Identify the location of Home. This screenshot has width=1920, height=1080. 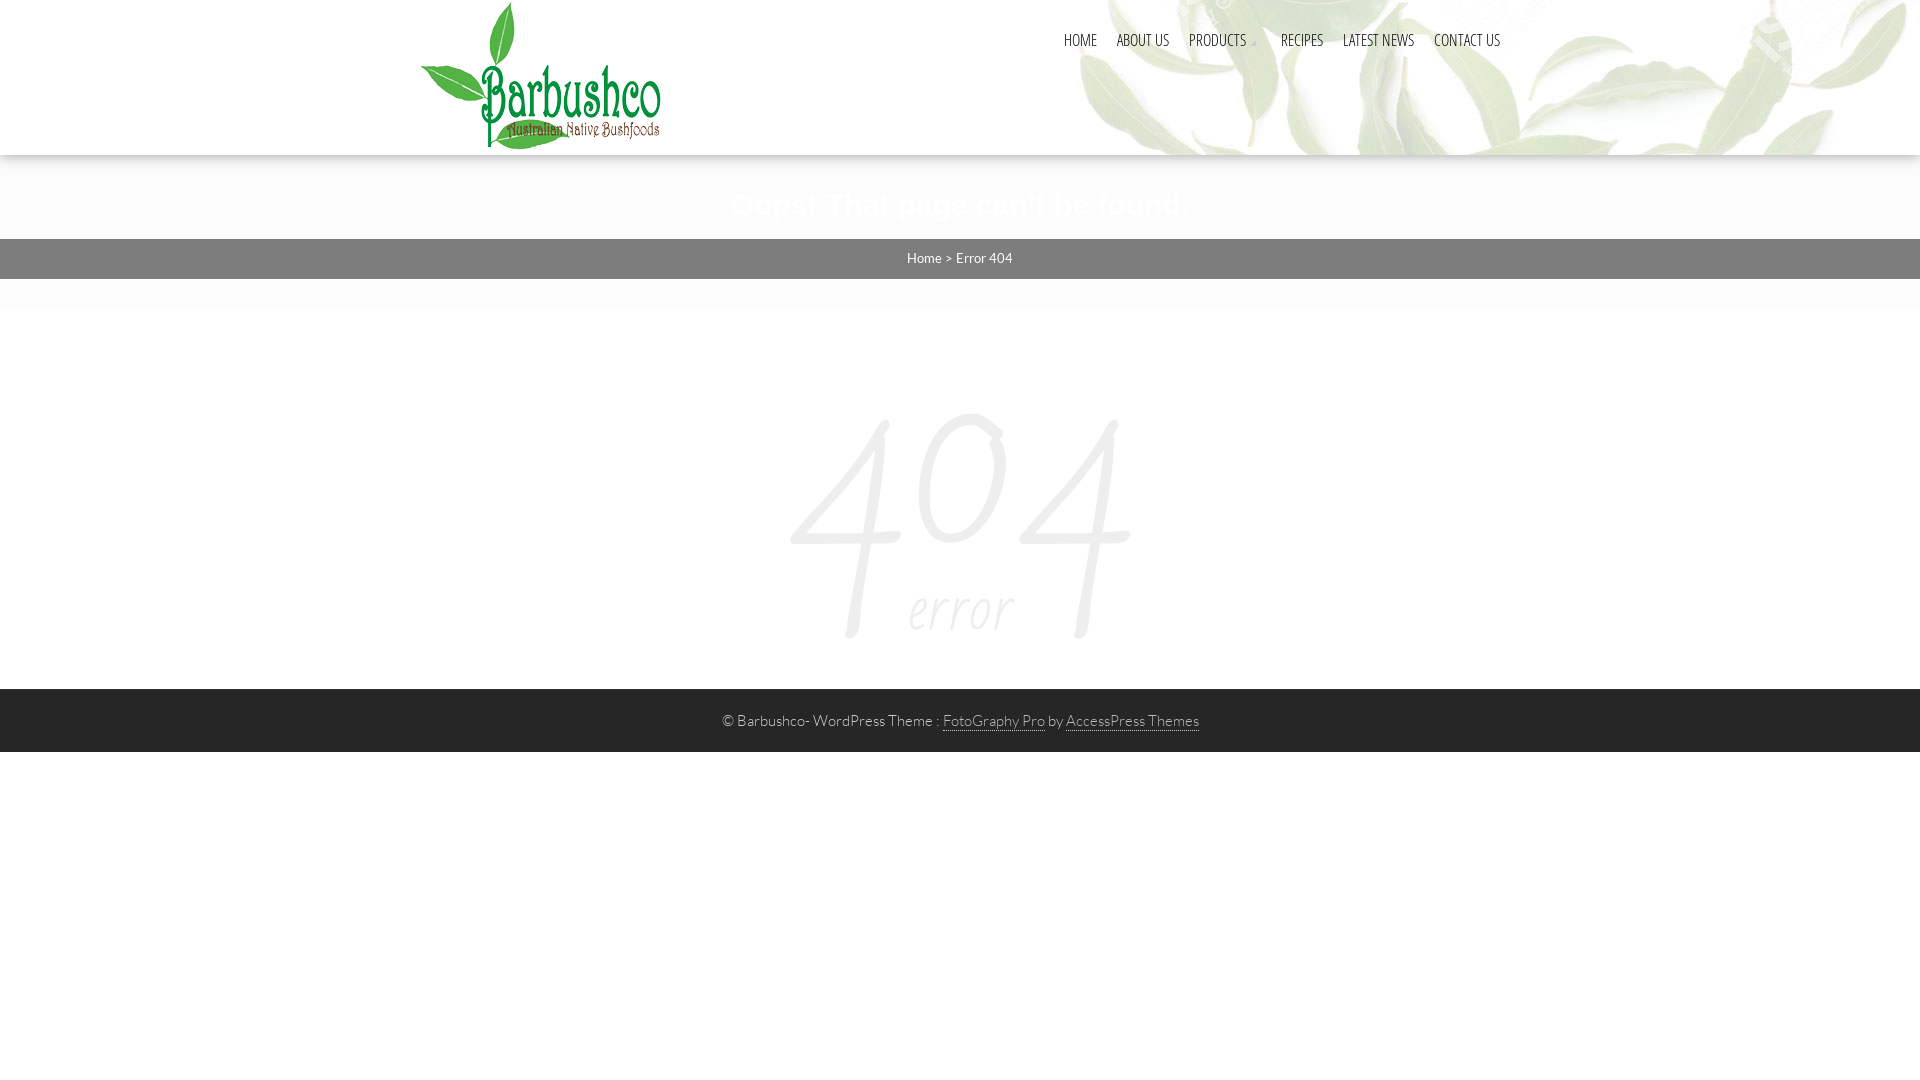
(924, 258).